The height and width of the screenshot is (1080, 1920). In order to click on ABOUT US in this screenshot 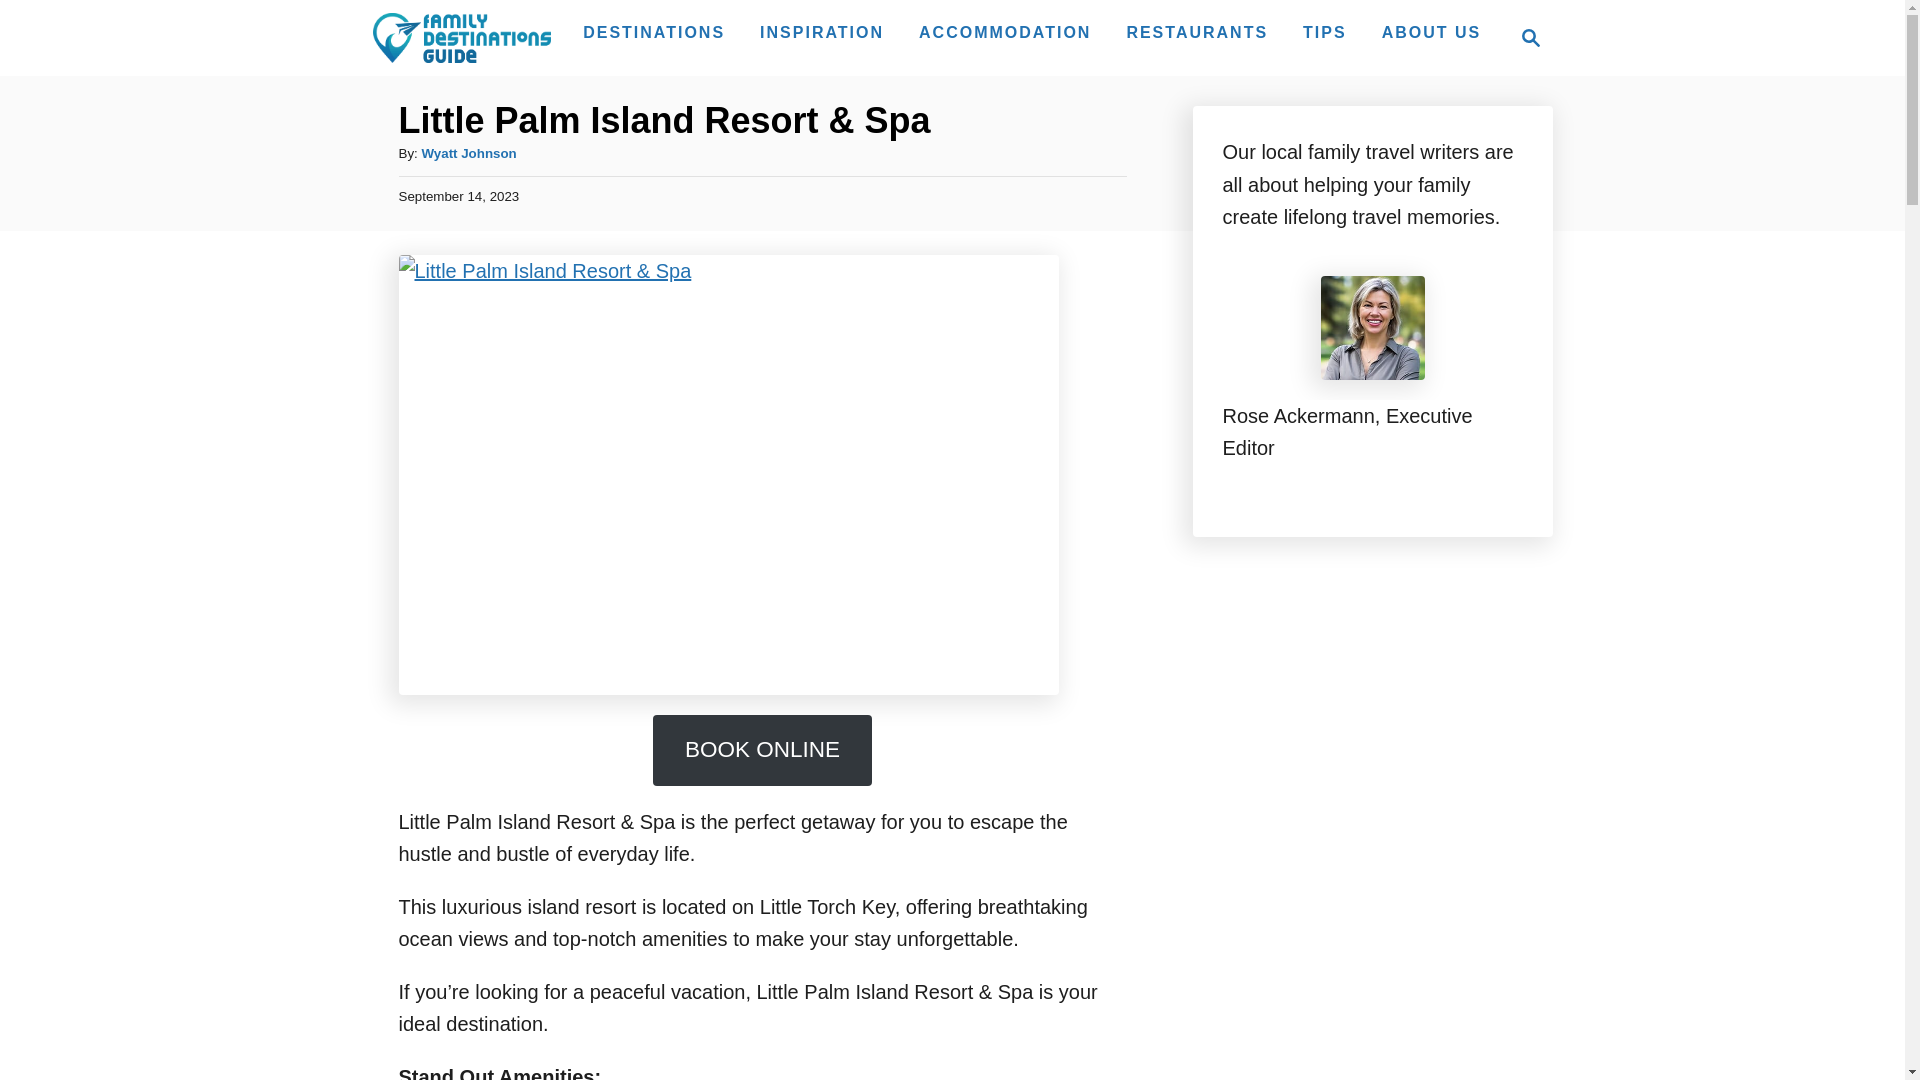, I will do `click(1524, 37)`.